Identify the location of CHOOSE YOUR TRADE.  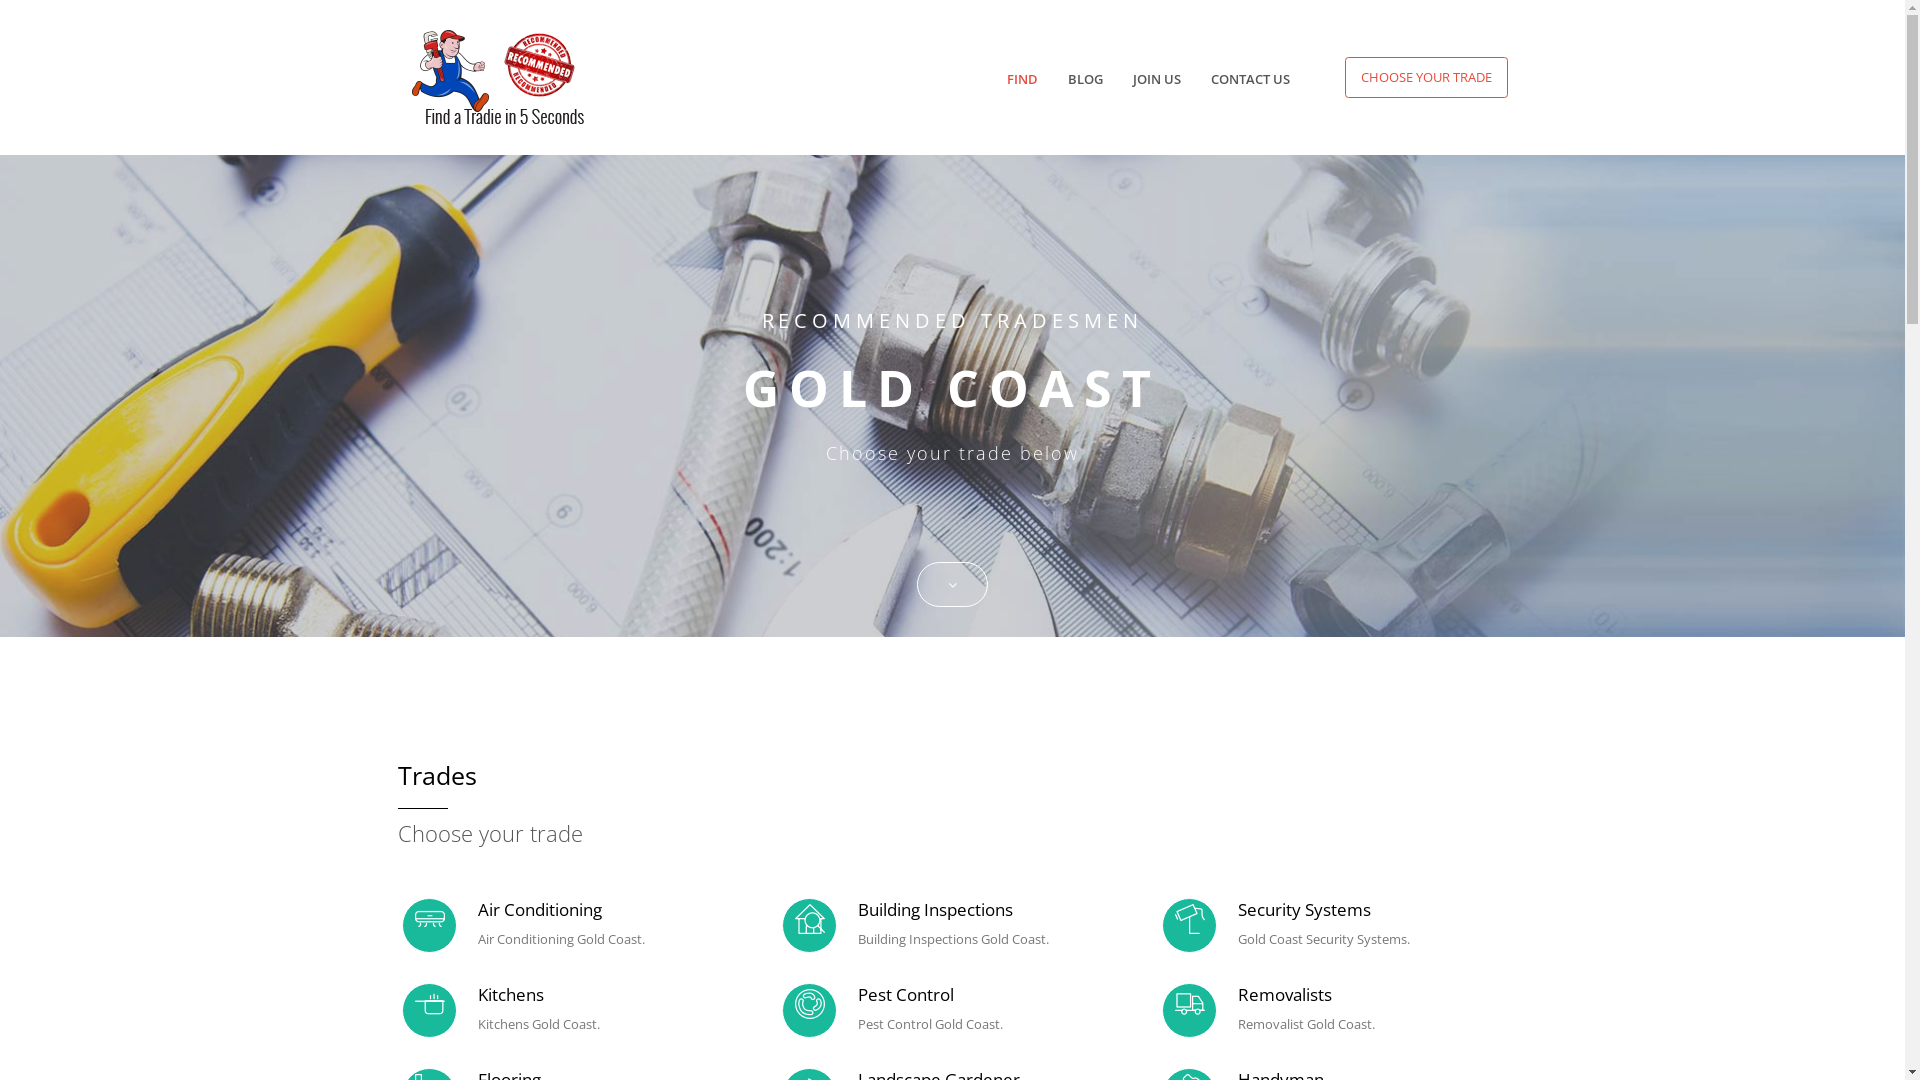
(1426, 78).